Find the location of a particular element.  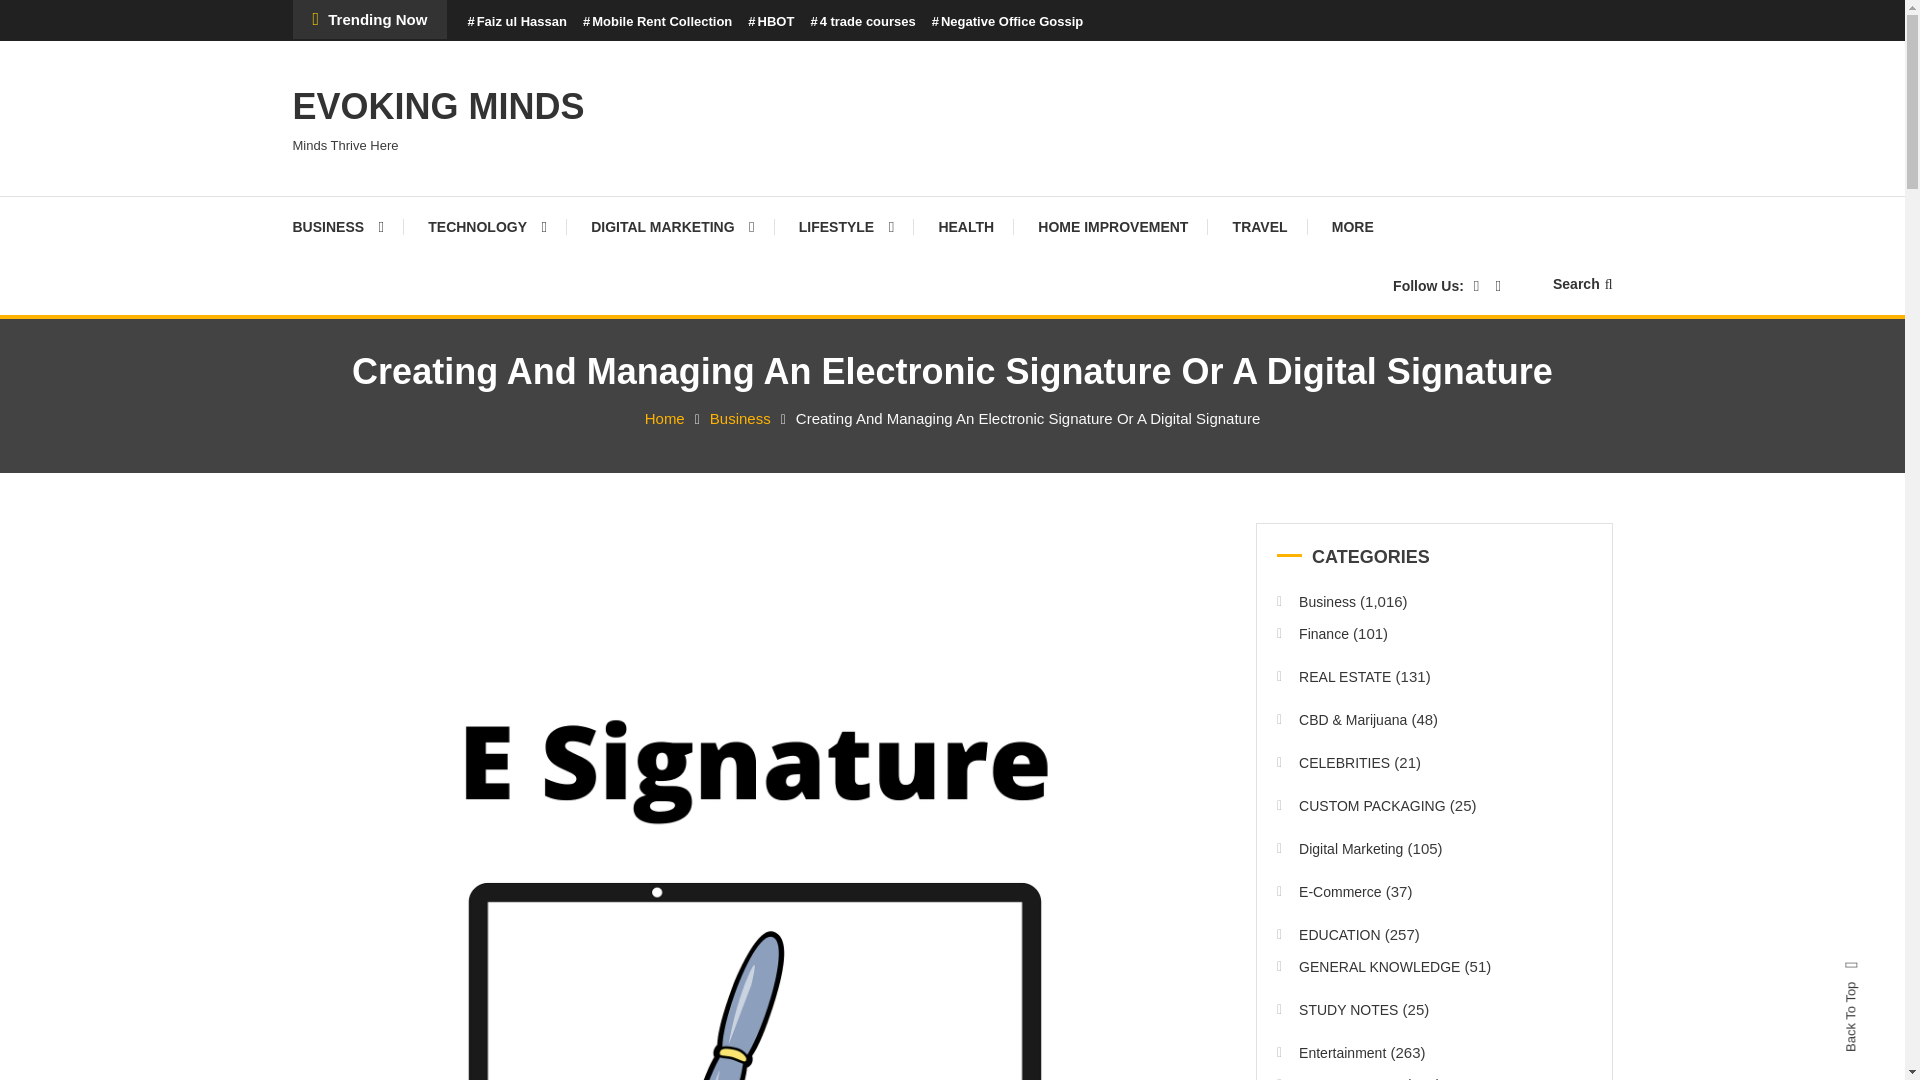

4 trade courses is located at coordinates (862, 22).